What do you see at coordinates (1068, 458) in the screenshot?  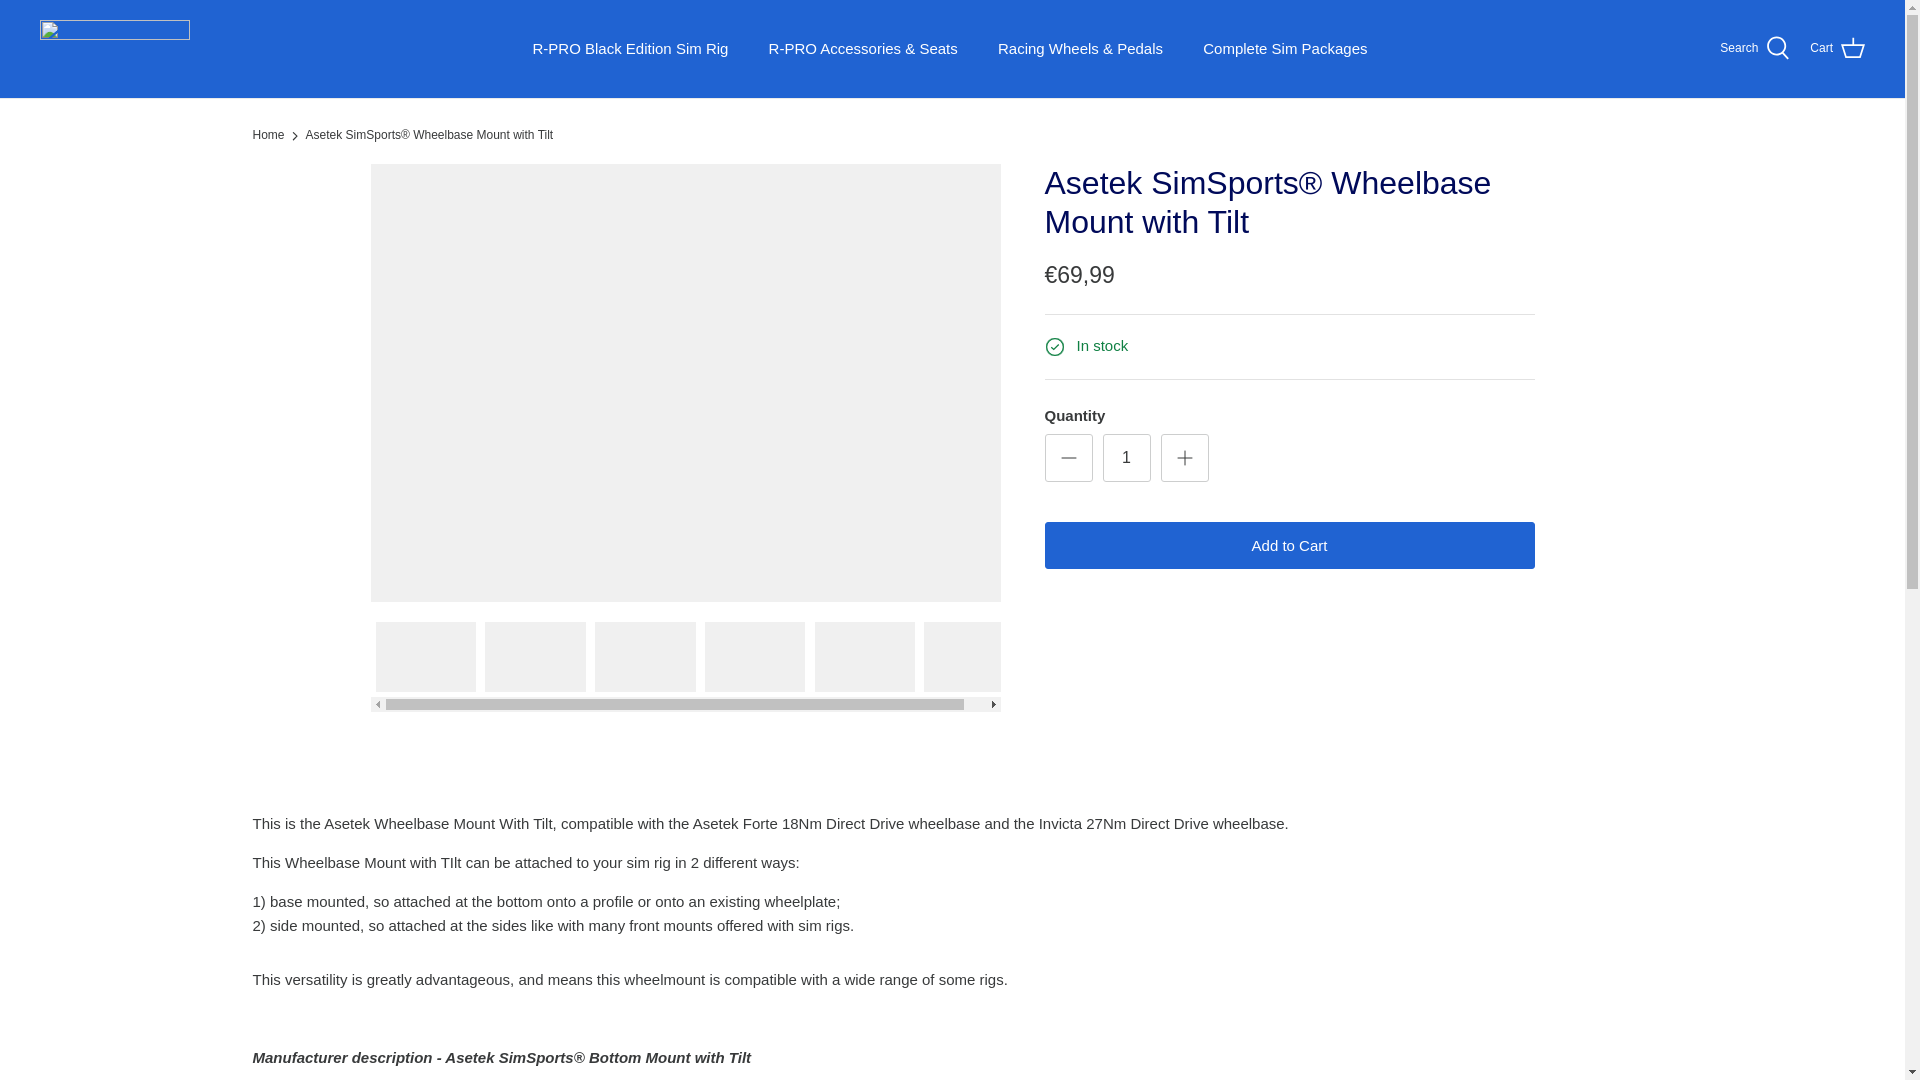 I see `Minus` at bounding box center [1068, 458].